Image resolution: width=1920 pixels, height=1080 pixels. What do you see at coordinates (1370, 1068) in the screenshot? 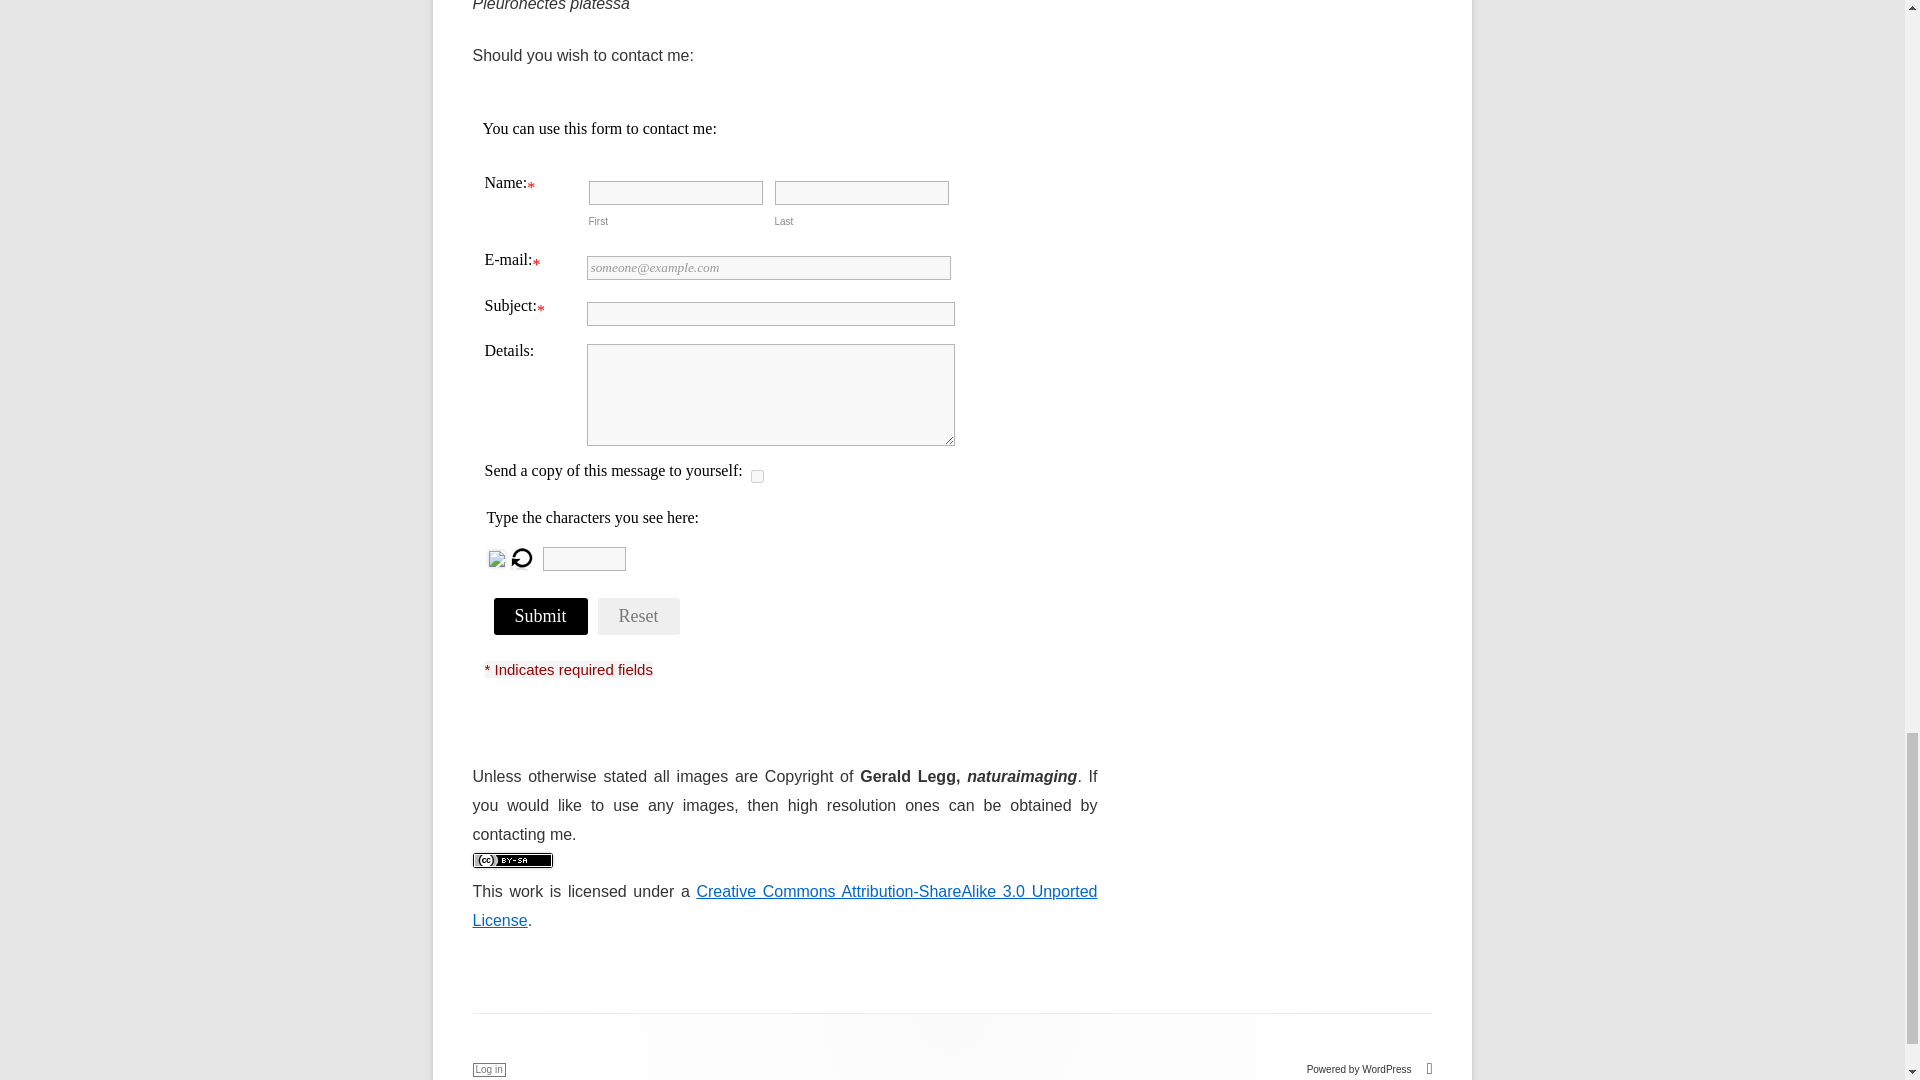
I see `Semantic Personal Publishing Platform` at bounding box center [1370, 1068].